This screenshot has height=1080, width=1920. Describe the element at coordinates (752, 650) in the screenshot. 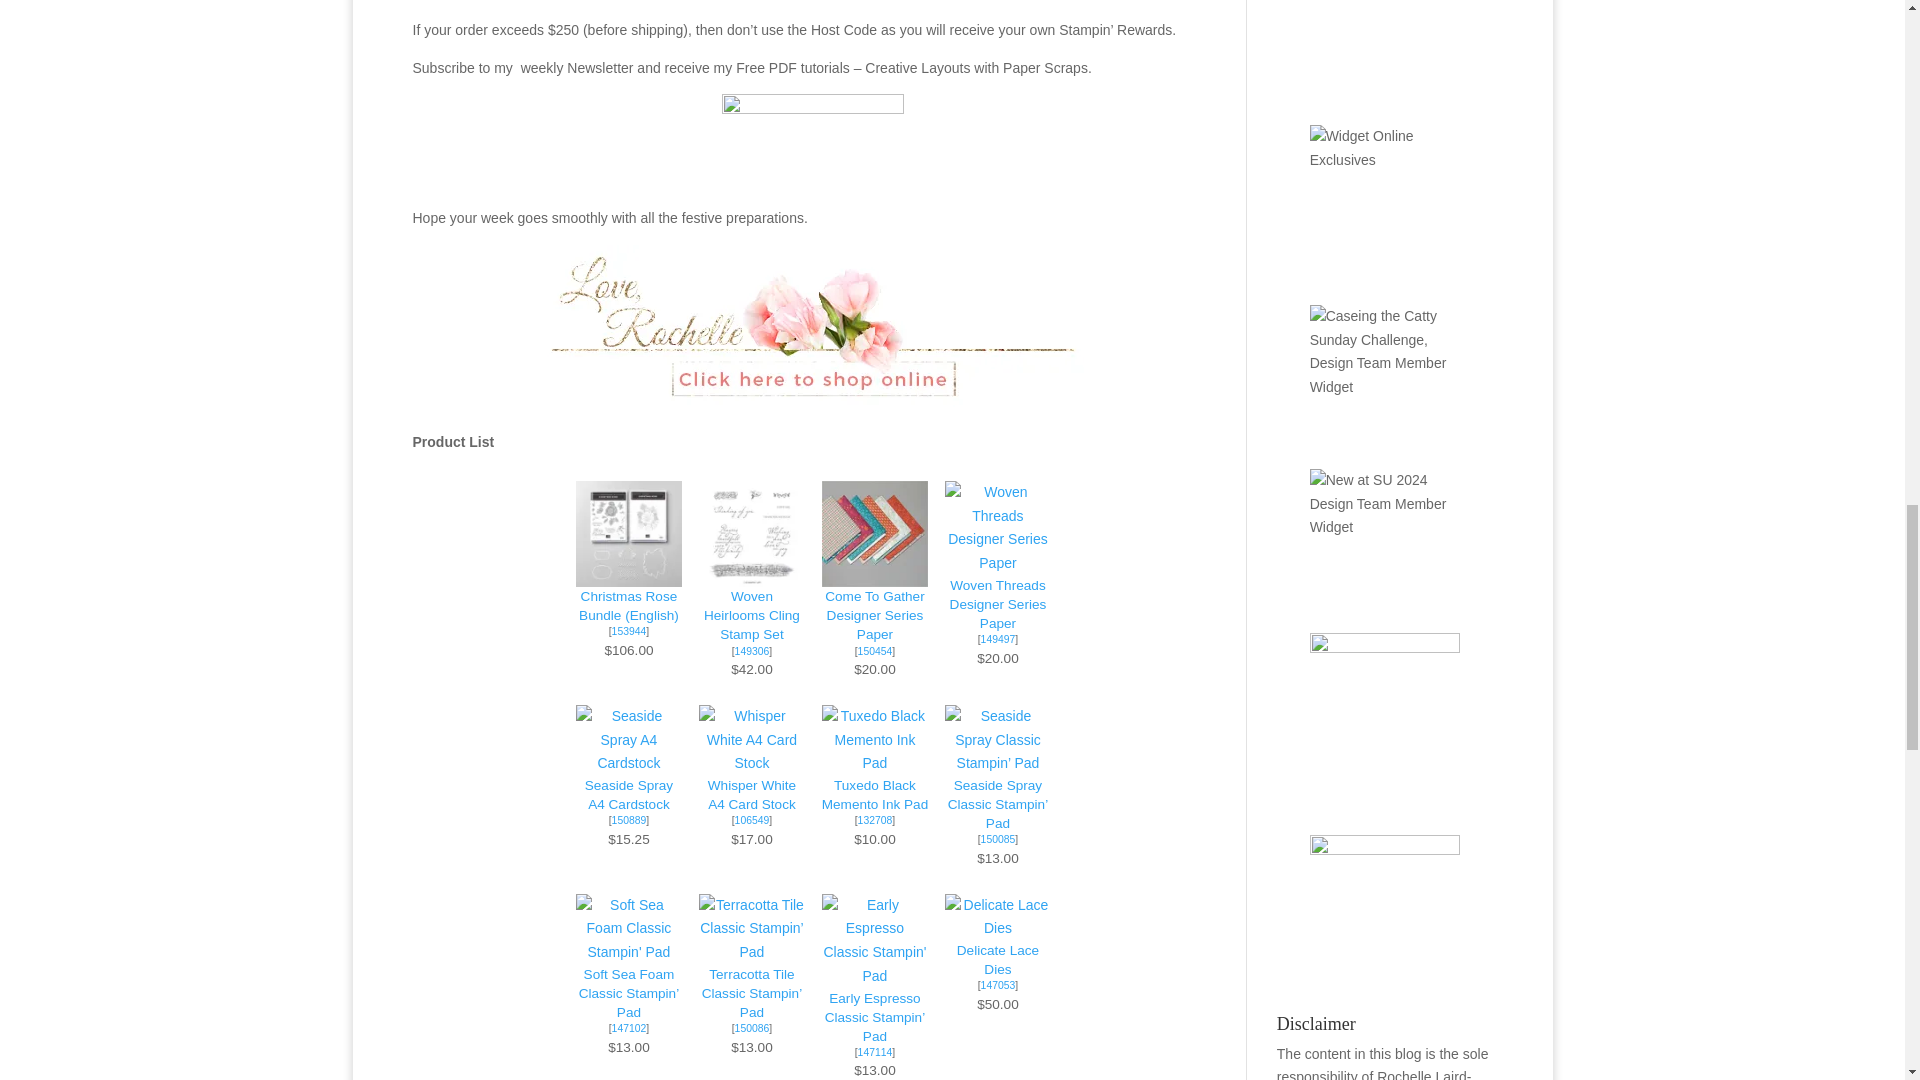

I see `Woven Heirlooms Cling Stamp Set` at that location.